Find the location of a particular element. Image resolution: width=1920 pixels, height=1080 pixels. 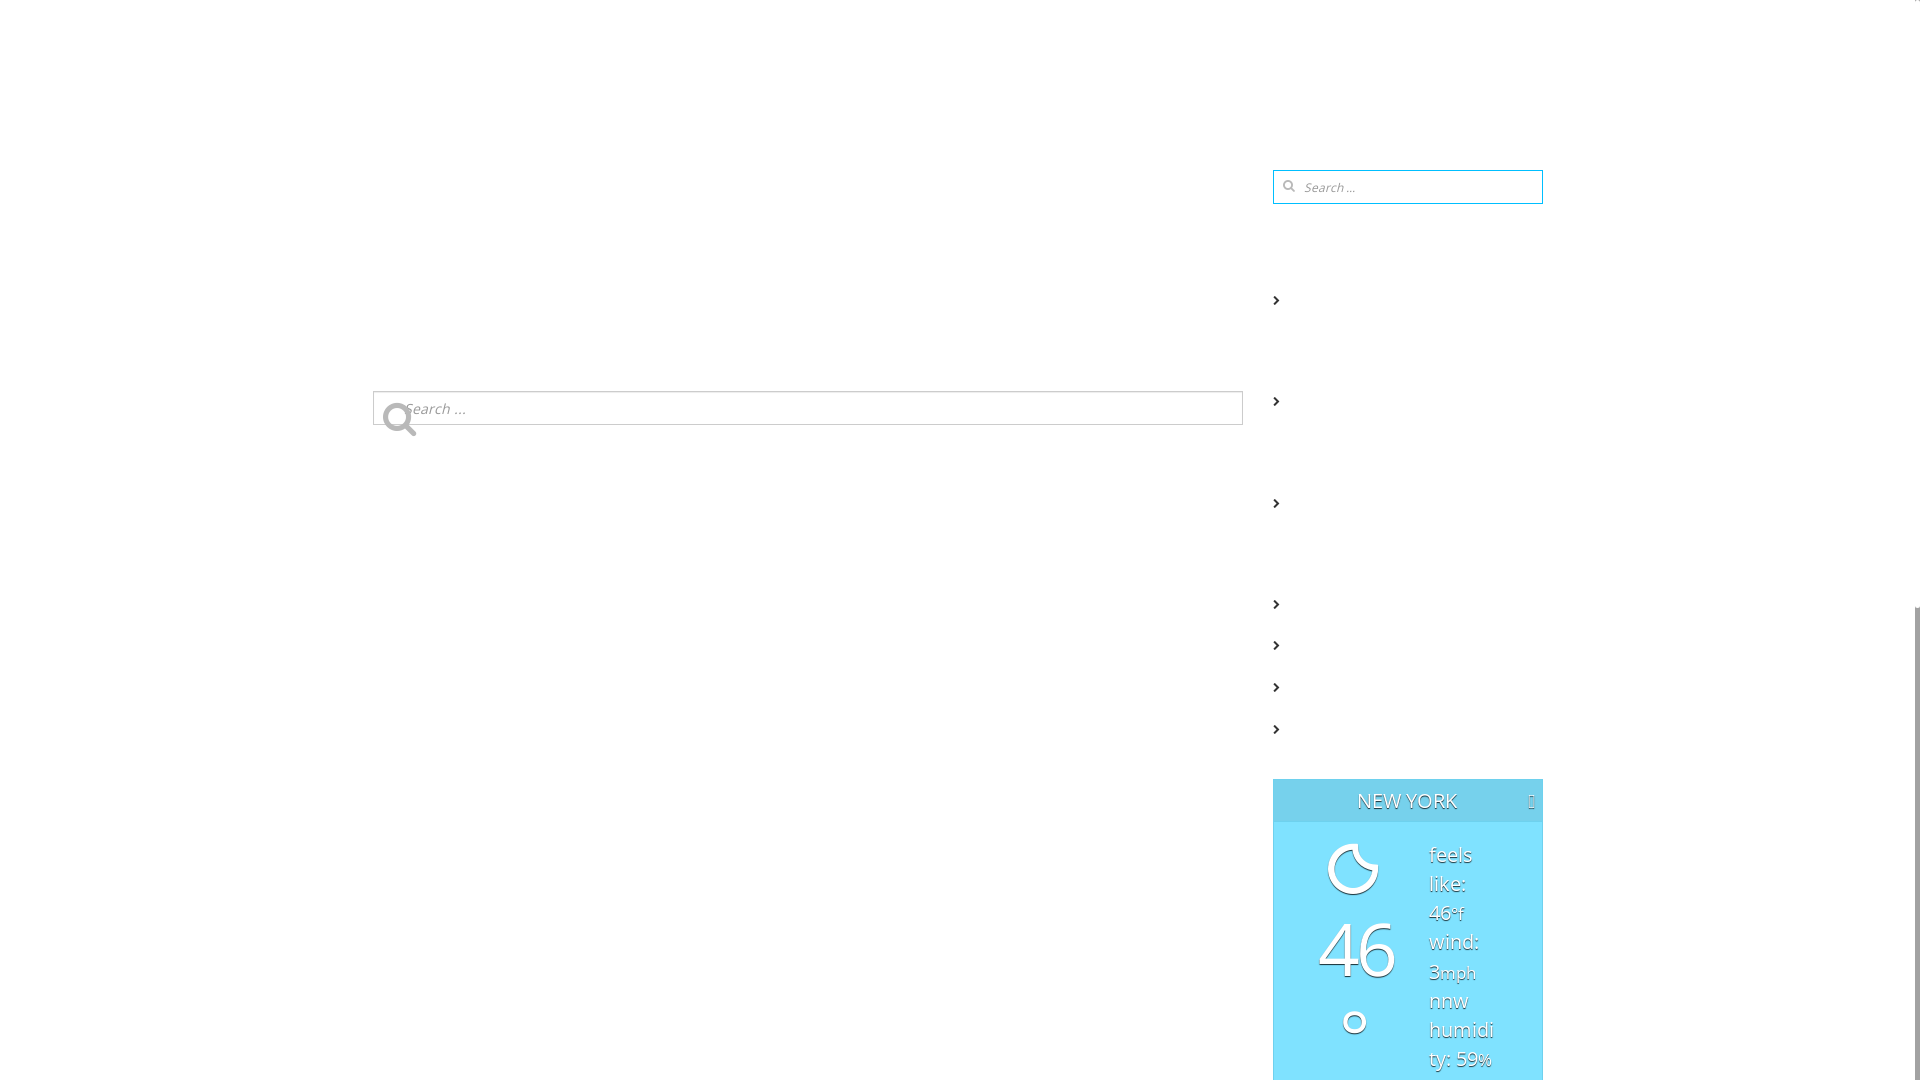

Log in is located at coordinates (1298, 603).